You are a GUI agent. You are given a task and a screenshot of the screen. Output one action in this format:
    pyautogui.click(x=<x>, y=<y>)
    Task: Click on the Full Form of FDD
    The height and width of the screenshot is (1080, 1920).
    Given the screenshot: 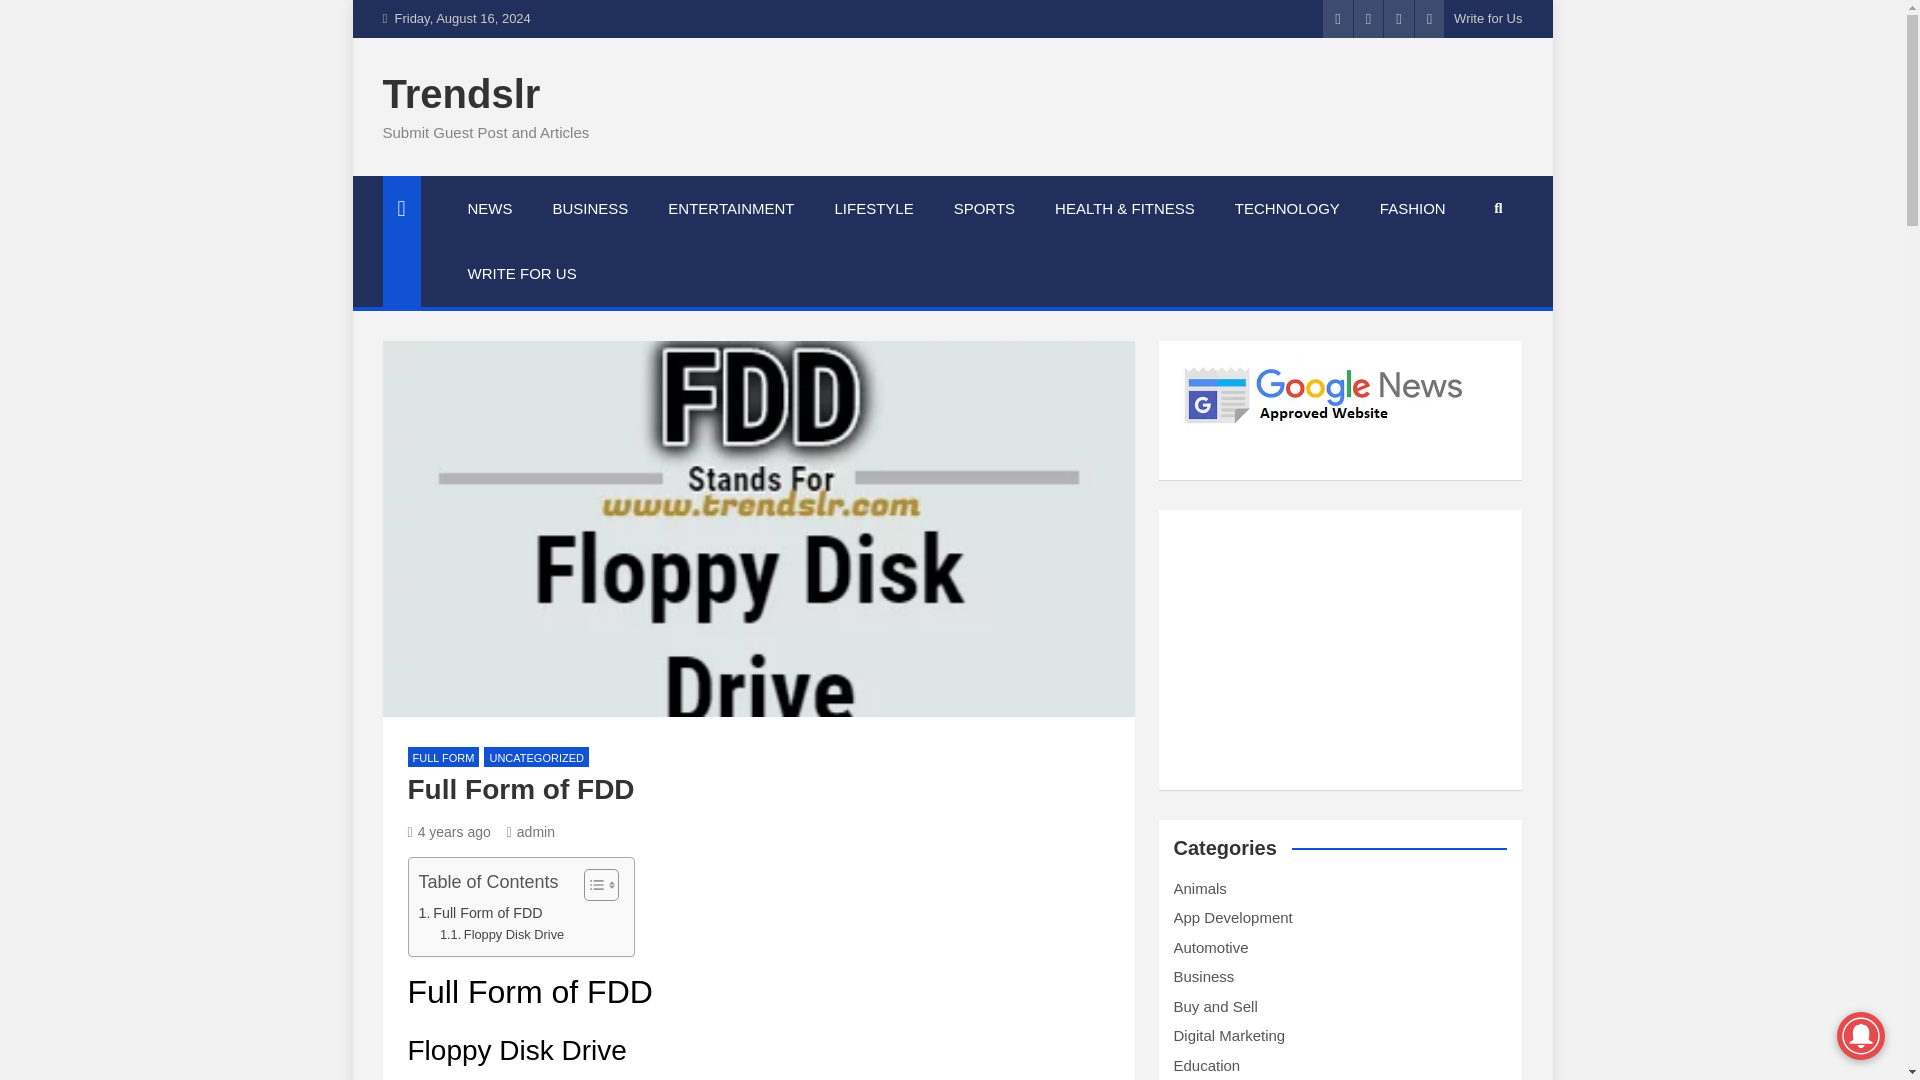 What is the action you would take?
    pyautogui.click(x=449, y=832)
    